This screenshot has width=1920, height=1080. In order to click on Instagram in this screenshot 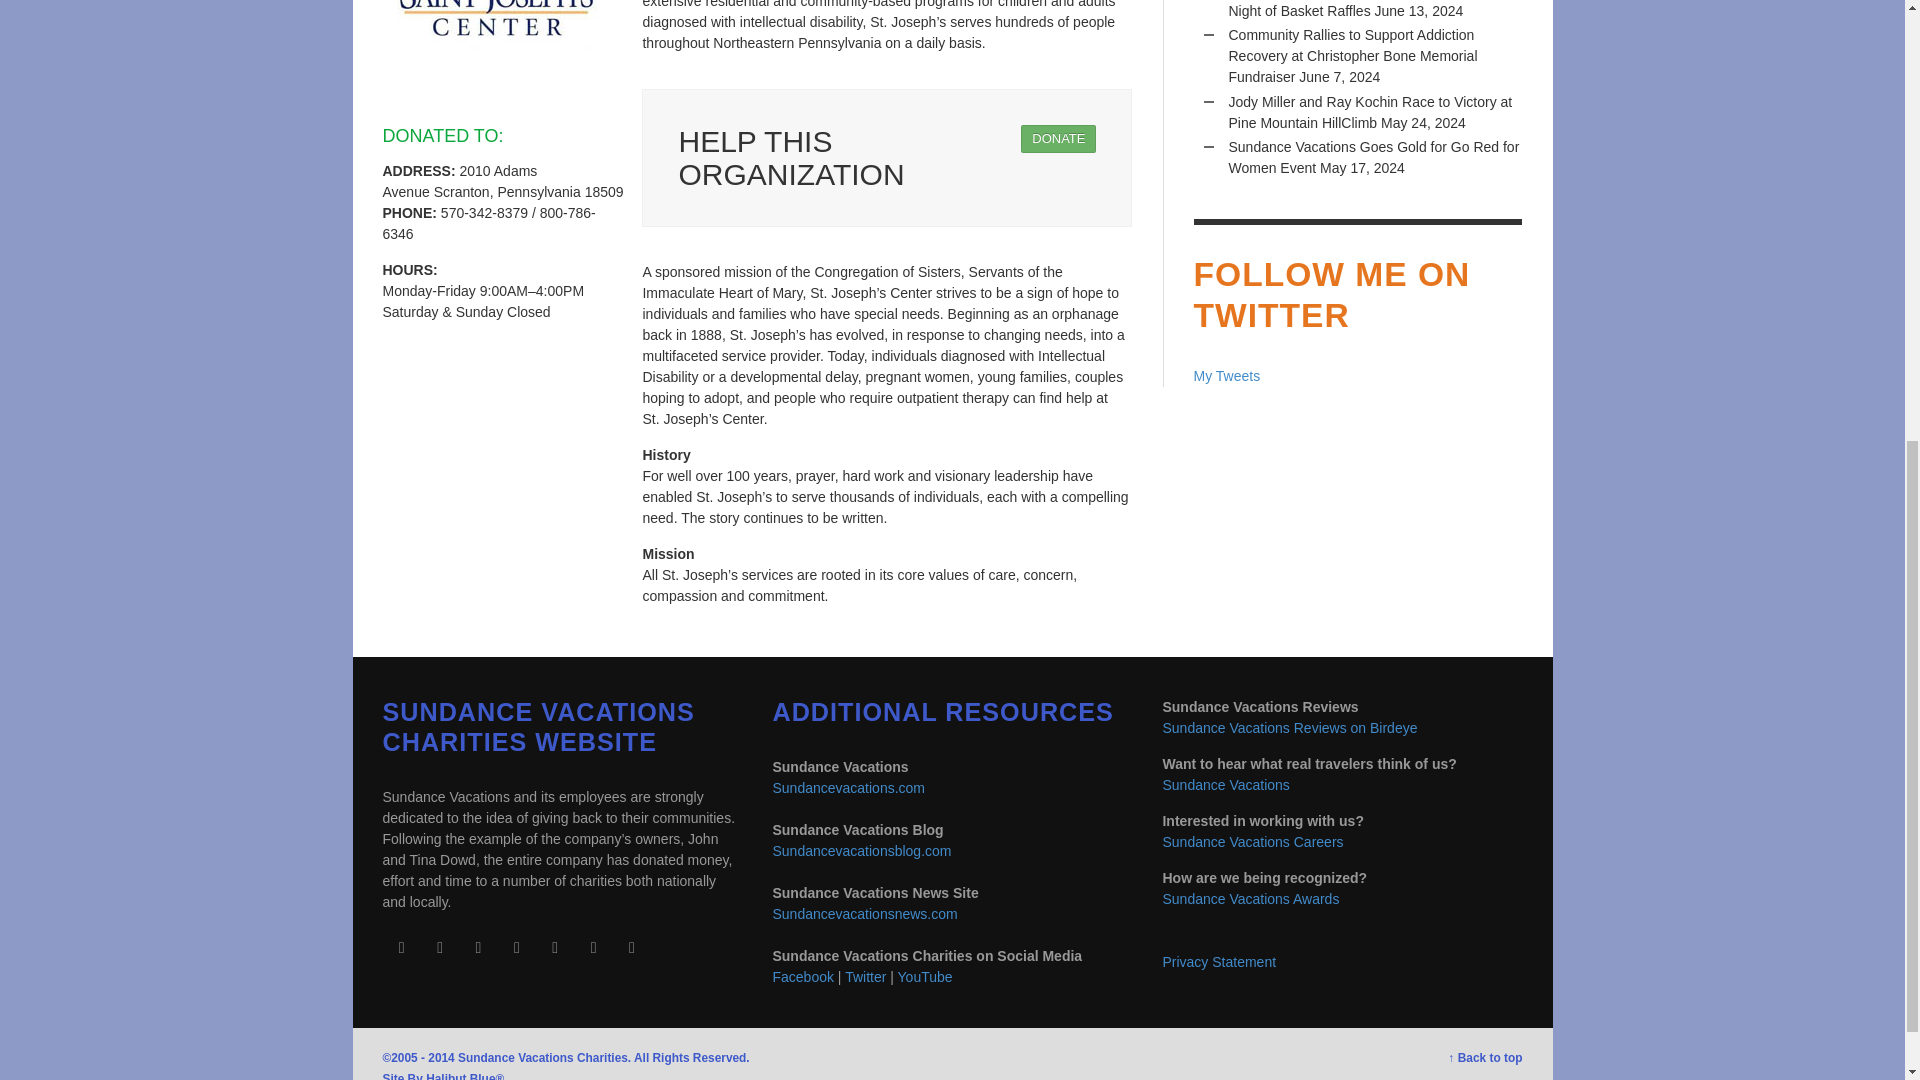, I will do `click(439, 947)`.